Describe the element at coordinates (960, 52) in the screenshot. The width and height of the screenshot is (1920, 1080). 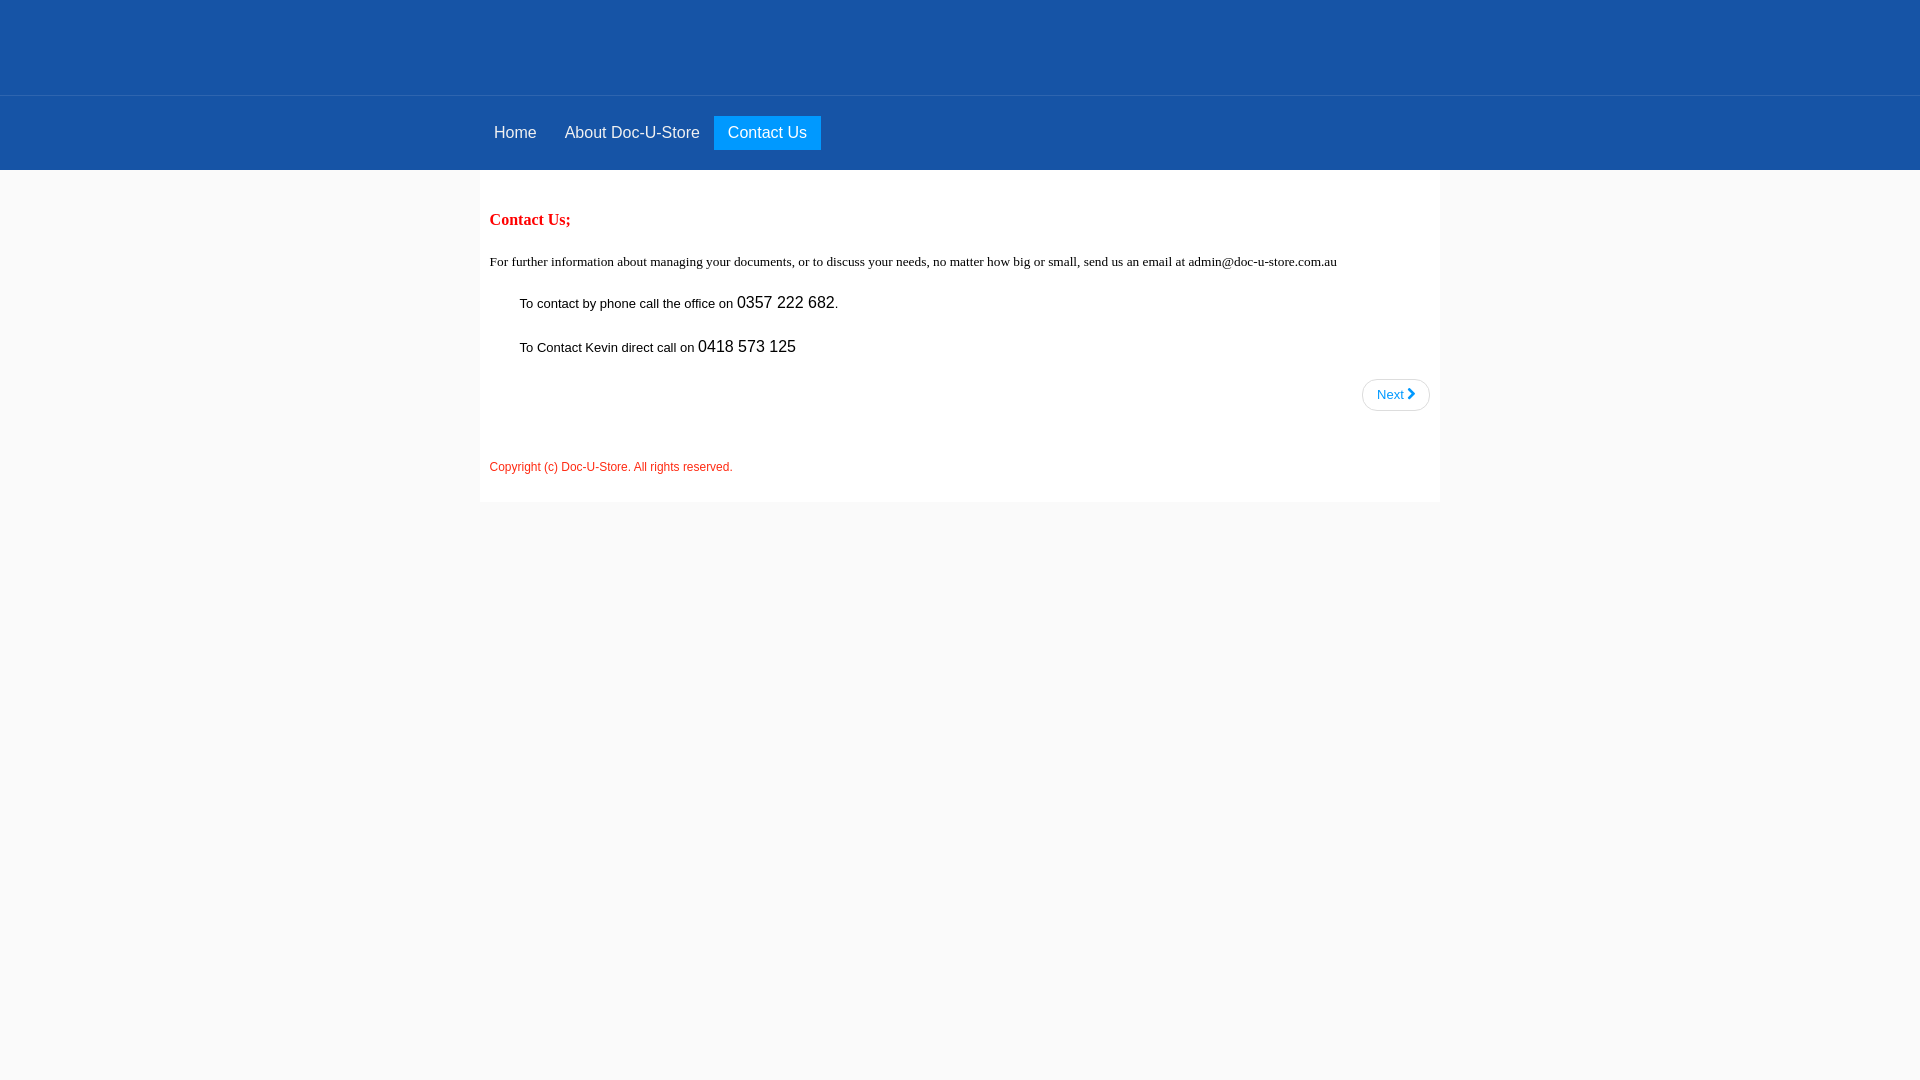
I see `Doc U Store` at that location.